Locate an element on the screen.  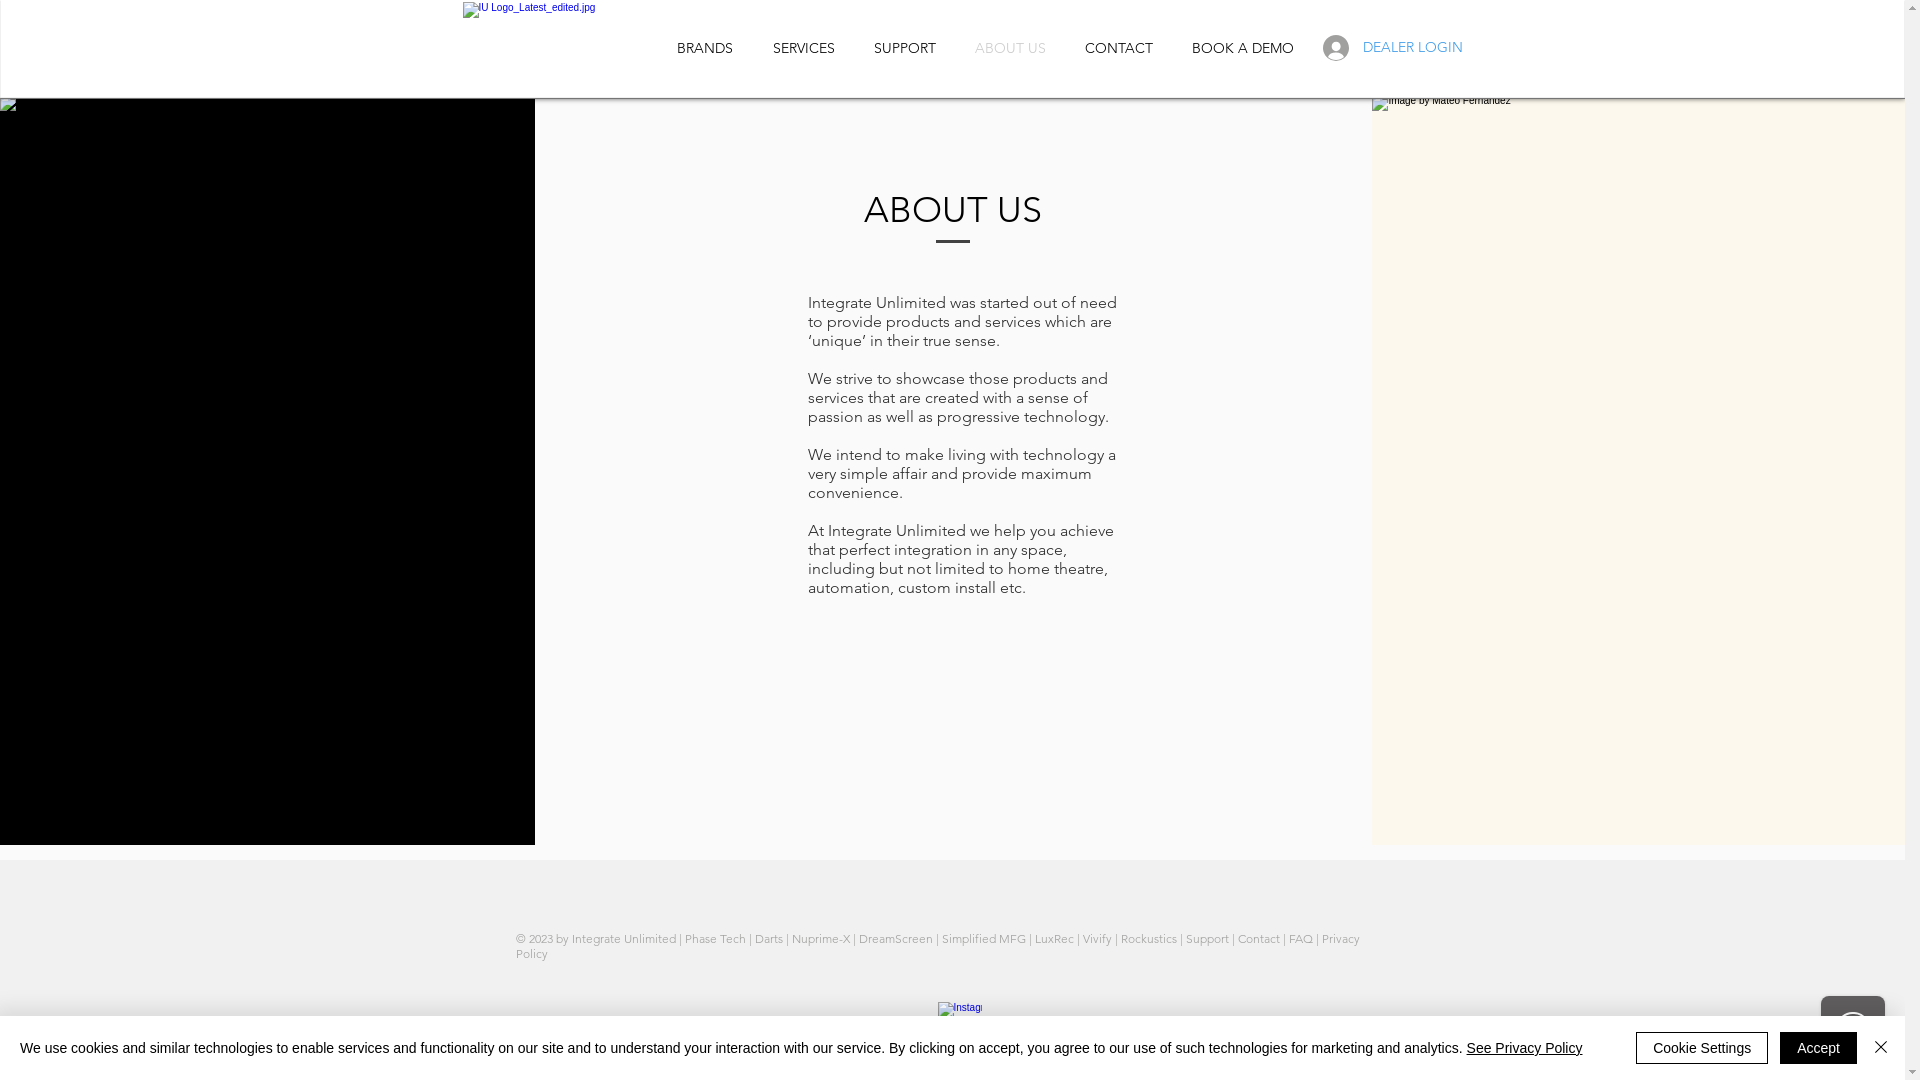
Vivify is located at coordinates (1096, 938).